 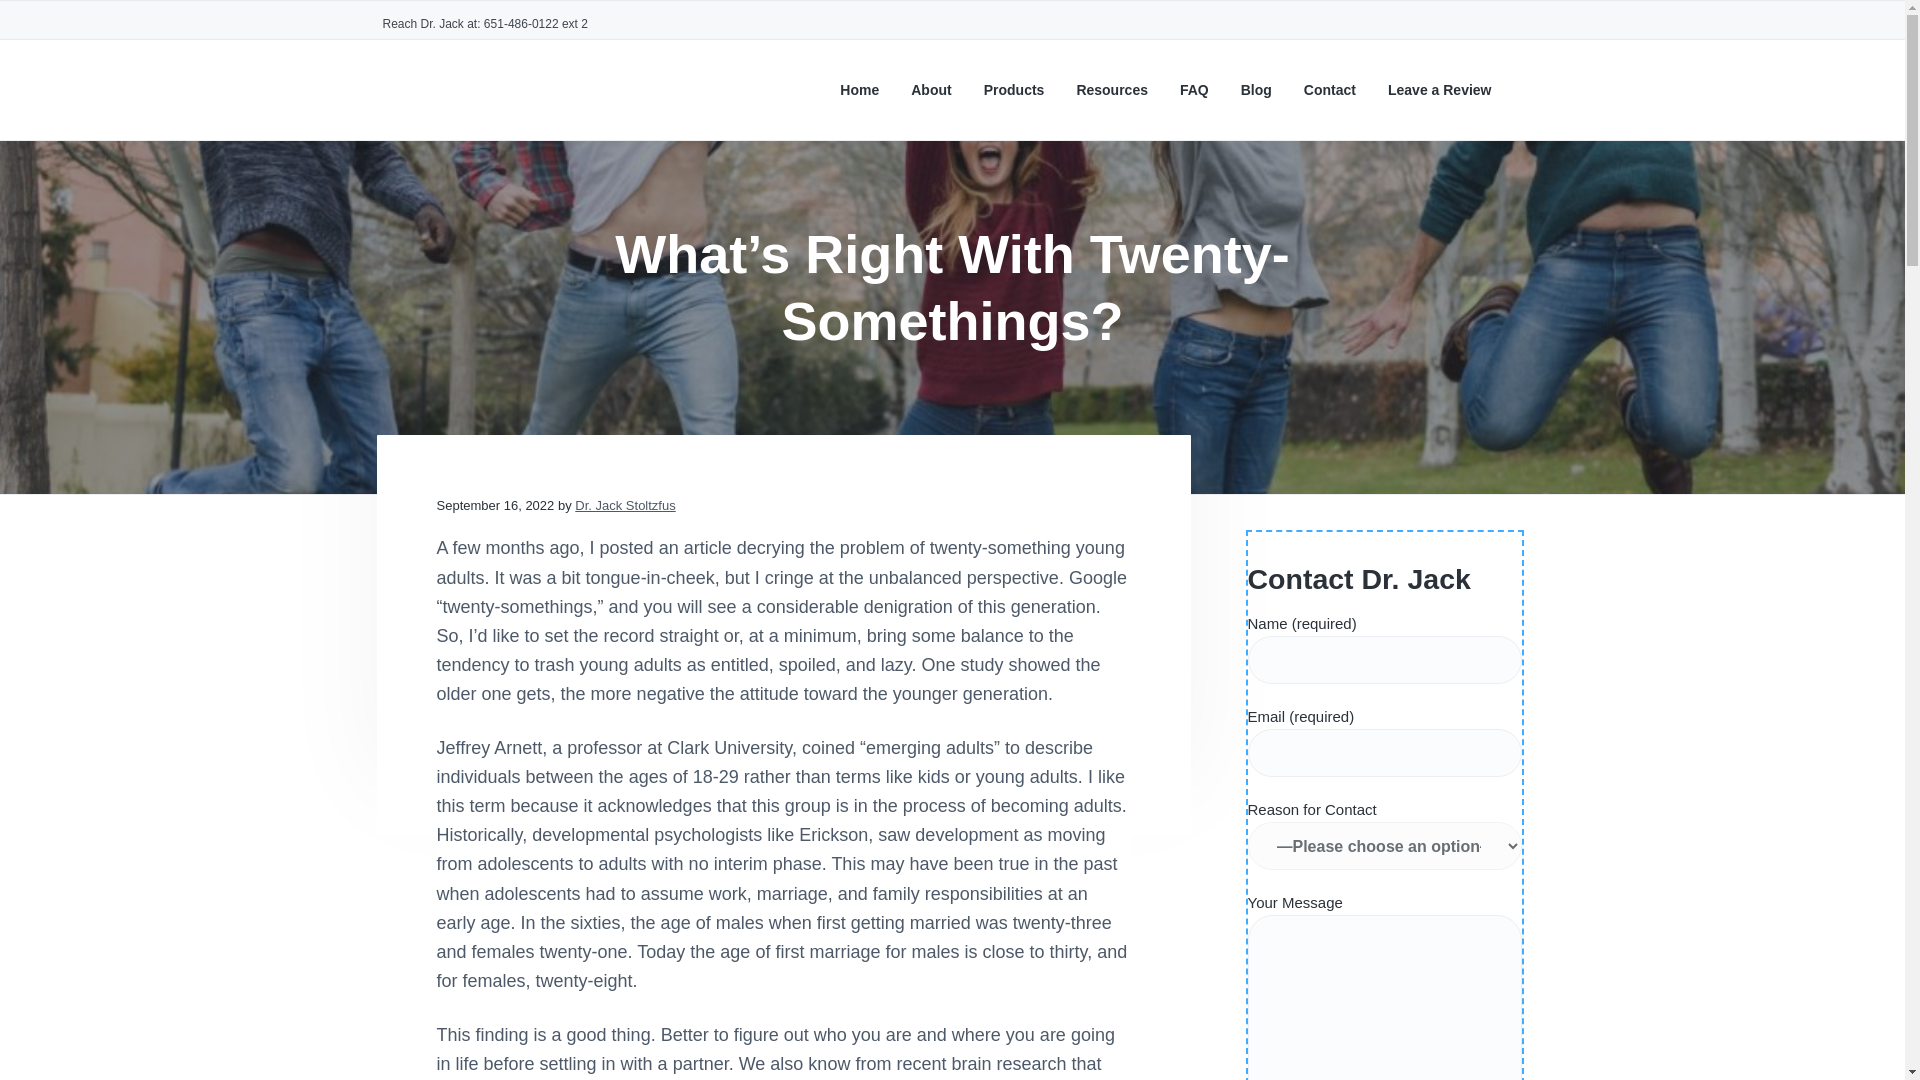 I want to click on FAQ, so click(x=1194, y=90).